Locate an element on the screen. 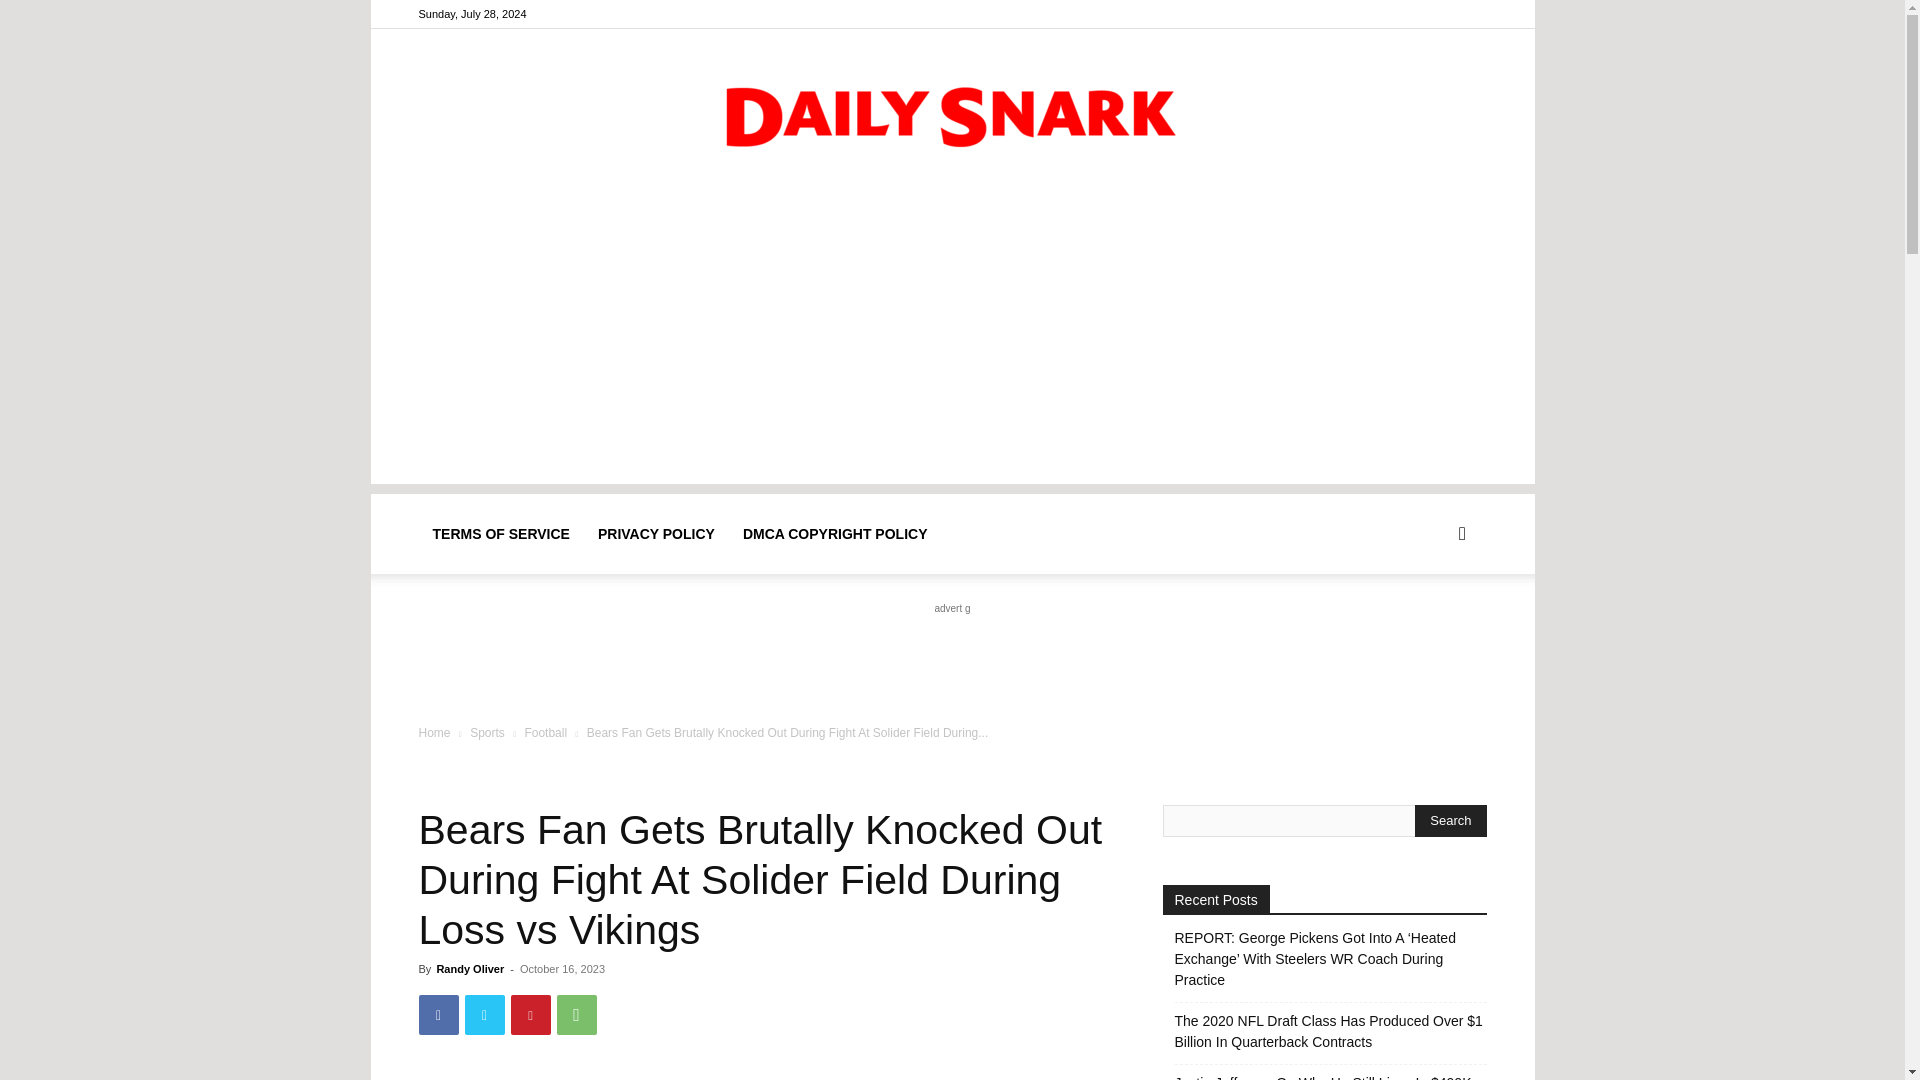 This screenshot has width=1920, height=1080. Football is located at coordinates (545, 732).